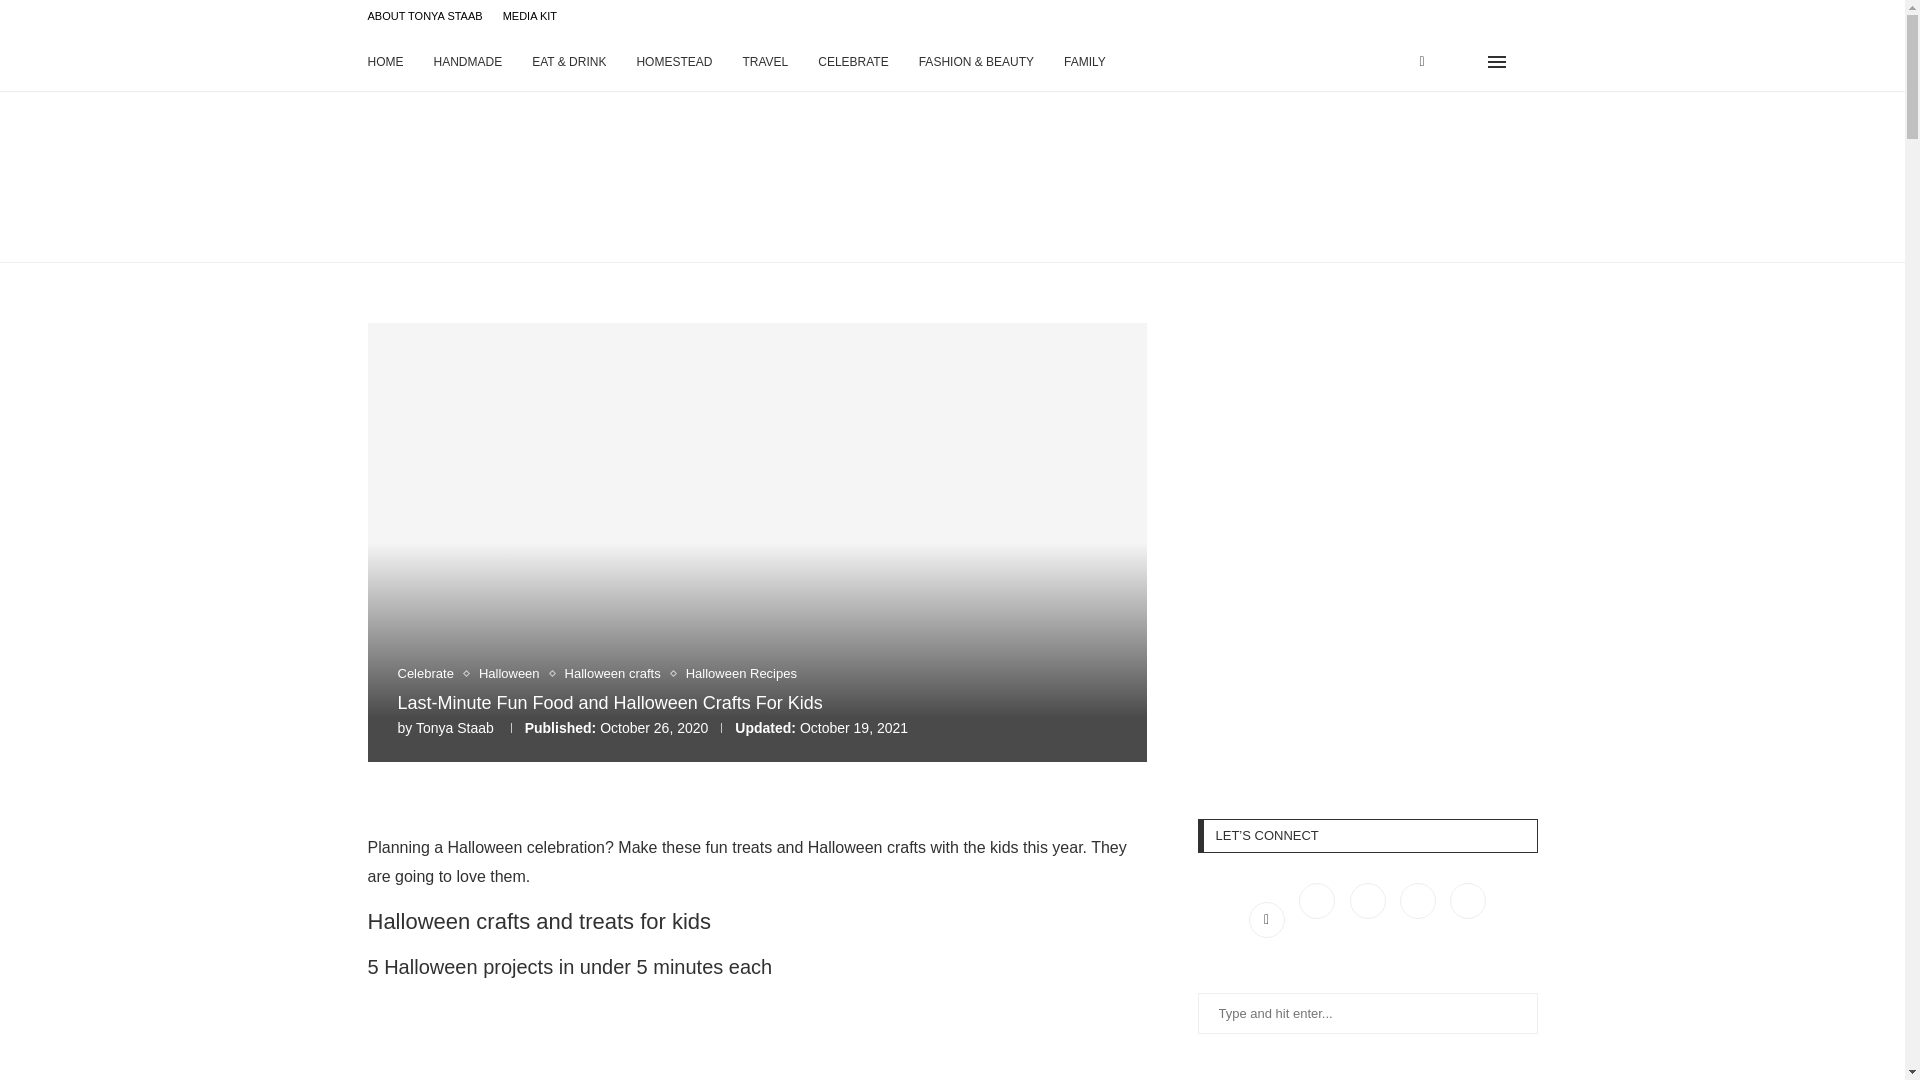  What do you see at coordinates (740, 674) in the screenshot?
I see `Halloween Recipes` at bounding box center [740, 674].